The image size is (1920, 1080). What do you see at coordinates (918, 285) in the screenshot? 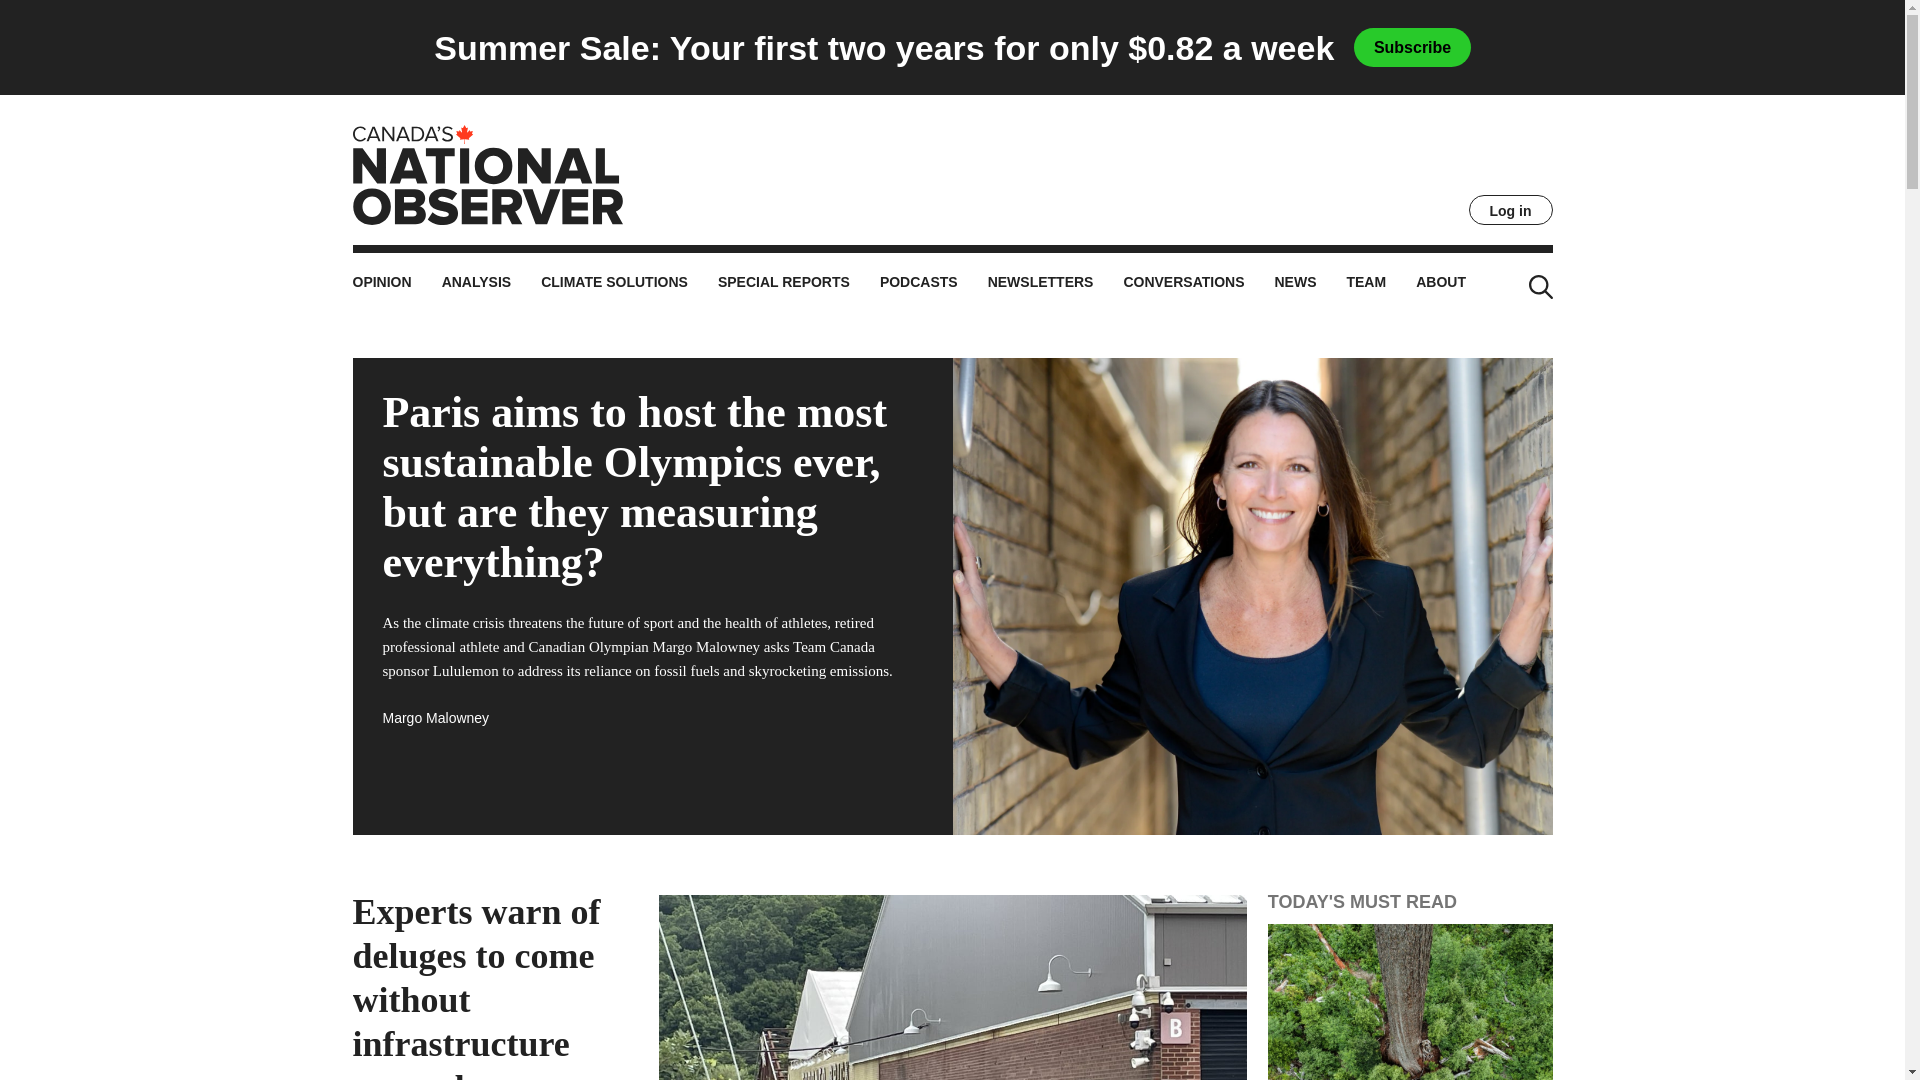
I see `PODCASTS` at bounding box center [918, 285].